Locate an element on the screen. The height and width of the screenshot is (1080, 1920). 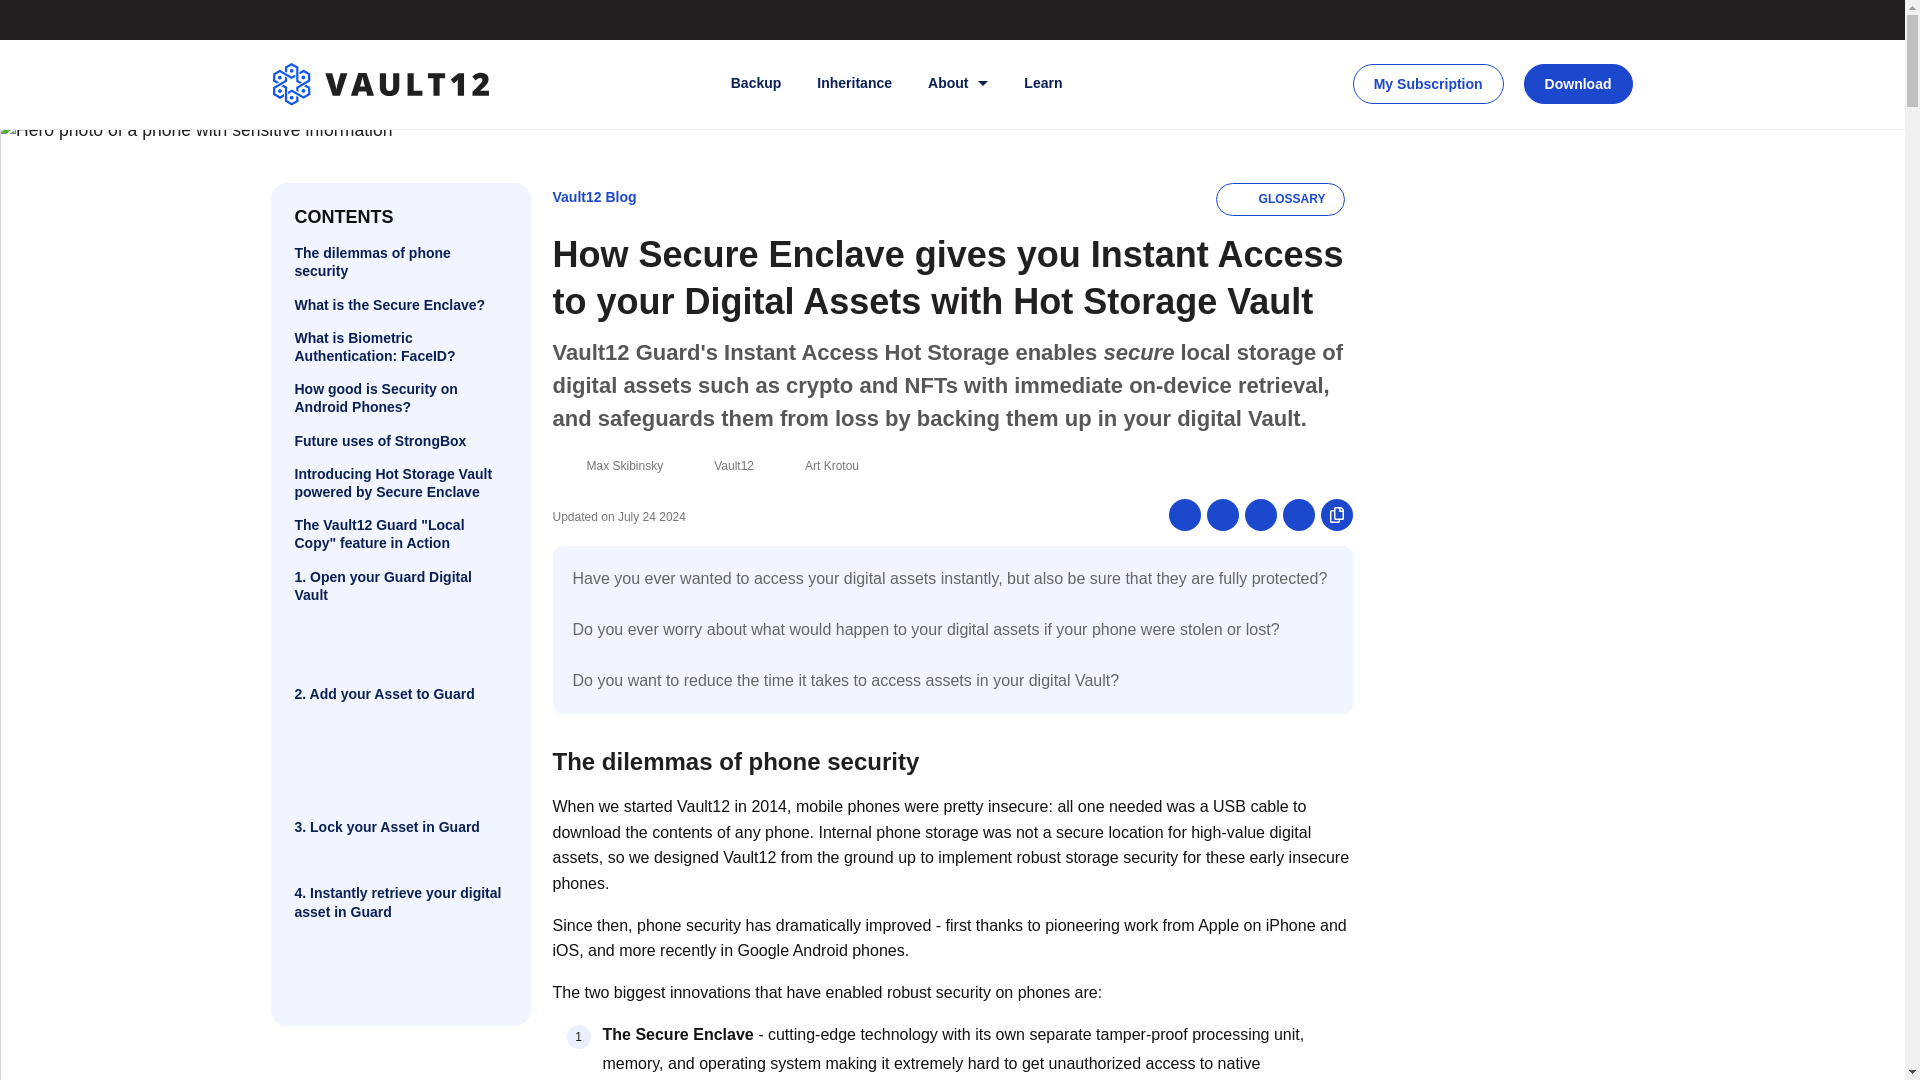
Download is located at coordinates (1578, 83).